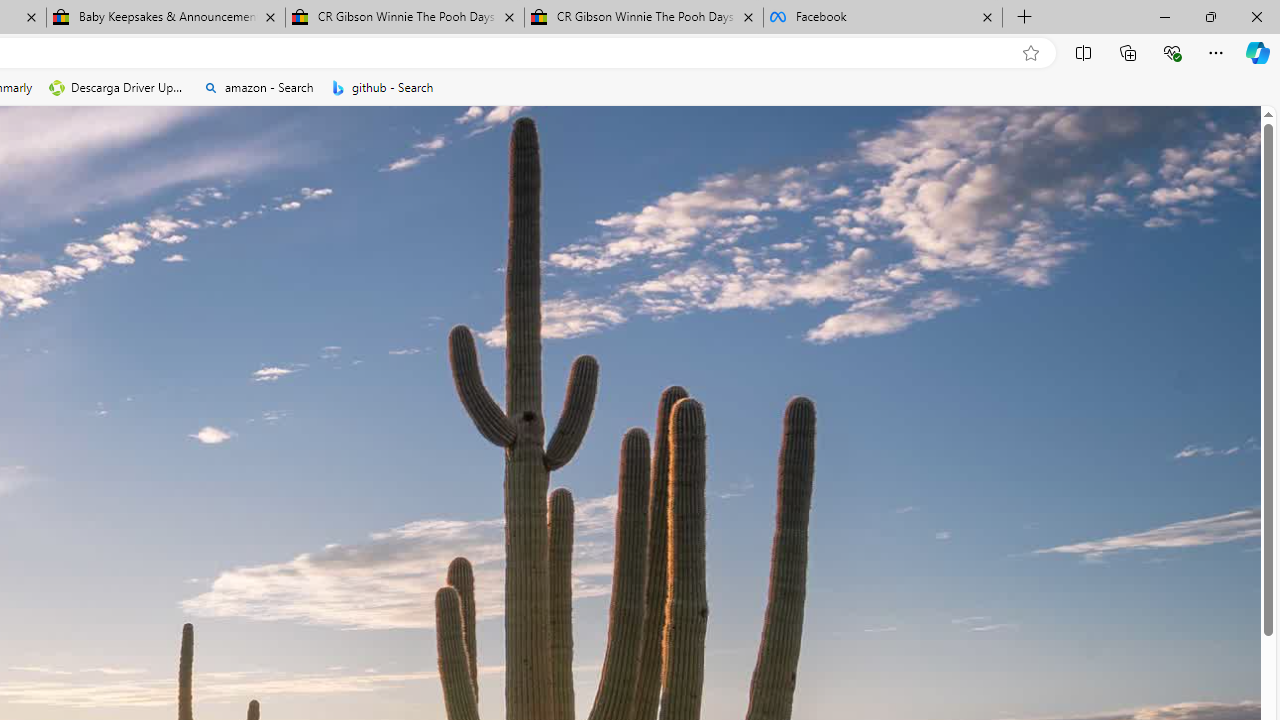 The image size is (1280, 720). What do you see at coordinates (332, 223) in the screenshot?
I see `Add a site` at bounding box center [332, 223].